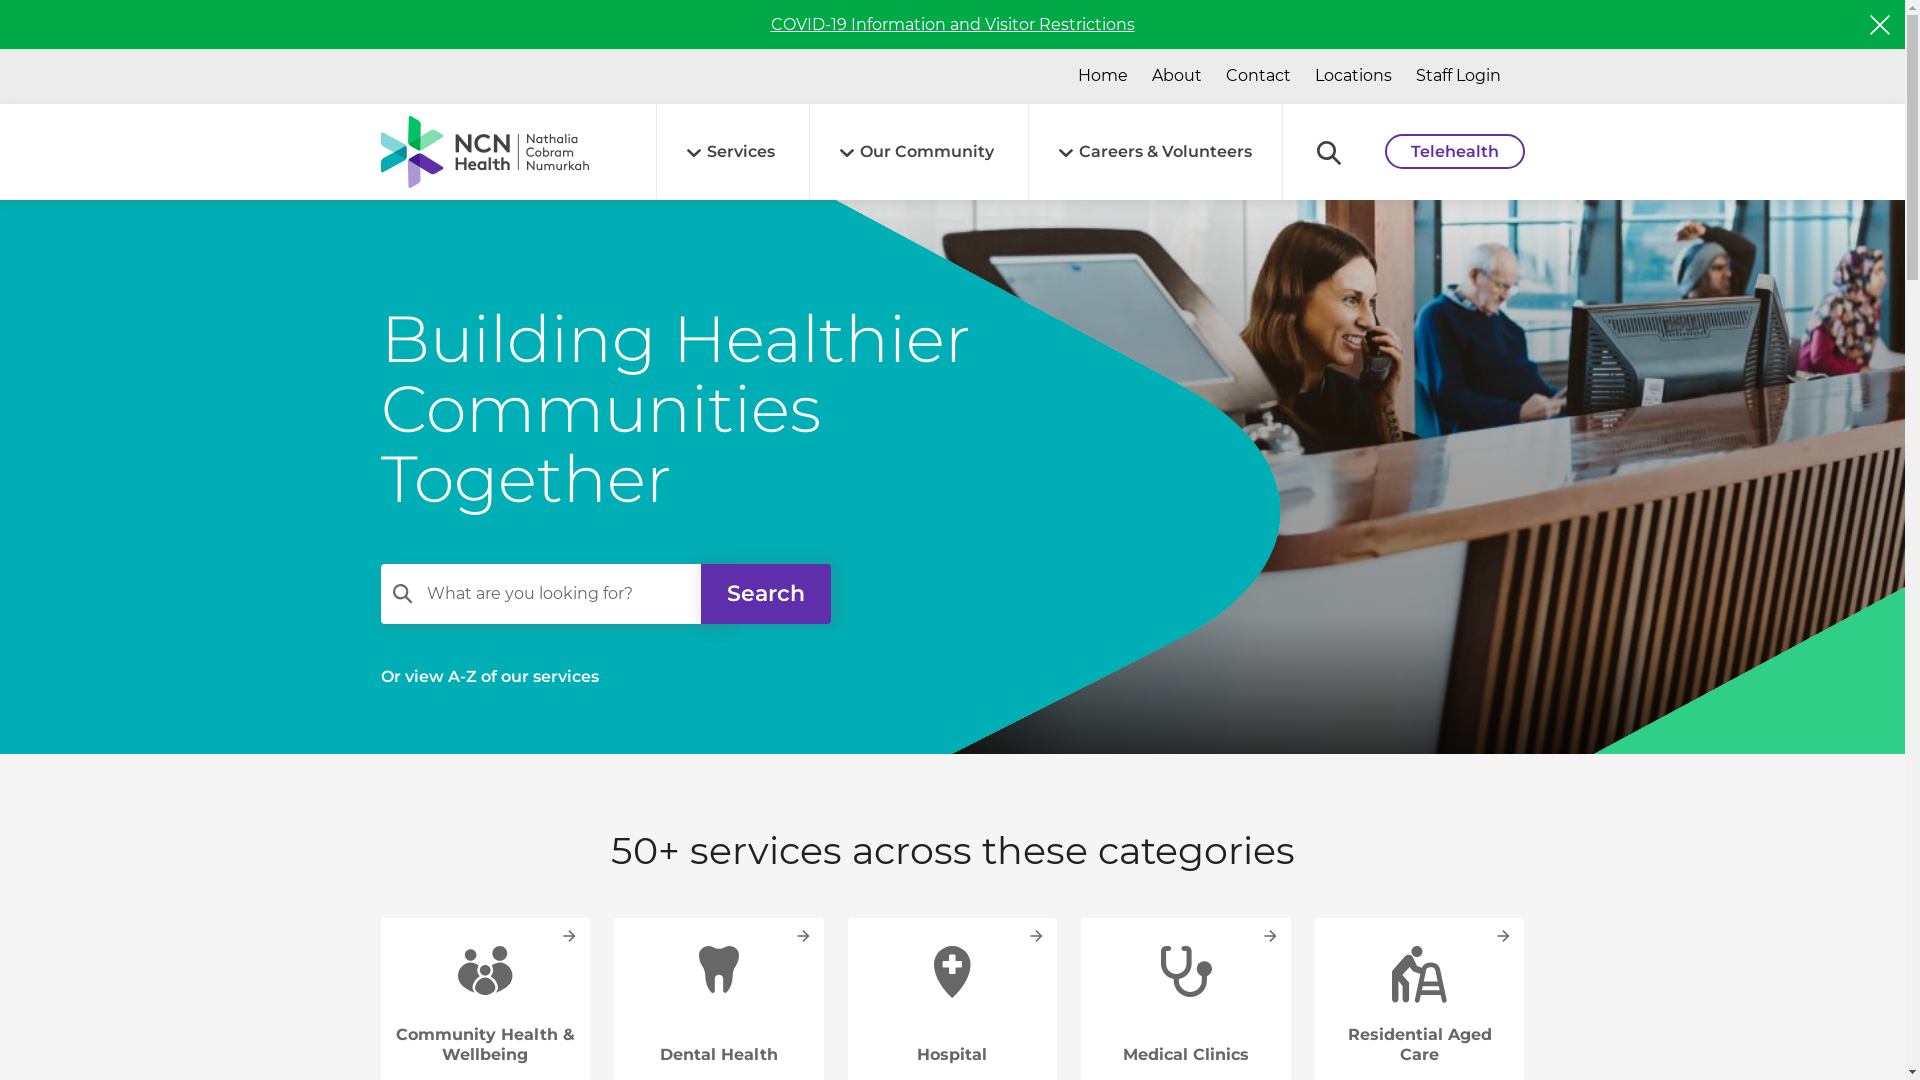 This screenshot has height=1080, width=1920. What do you see at coordinates (489, 678) in the screenshot?
I see `Or view A-Z of our services` at bounding box center [489, 678].